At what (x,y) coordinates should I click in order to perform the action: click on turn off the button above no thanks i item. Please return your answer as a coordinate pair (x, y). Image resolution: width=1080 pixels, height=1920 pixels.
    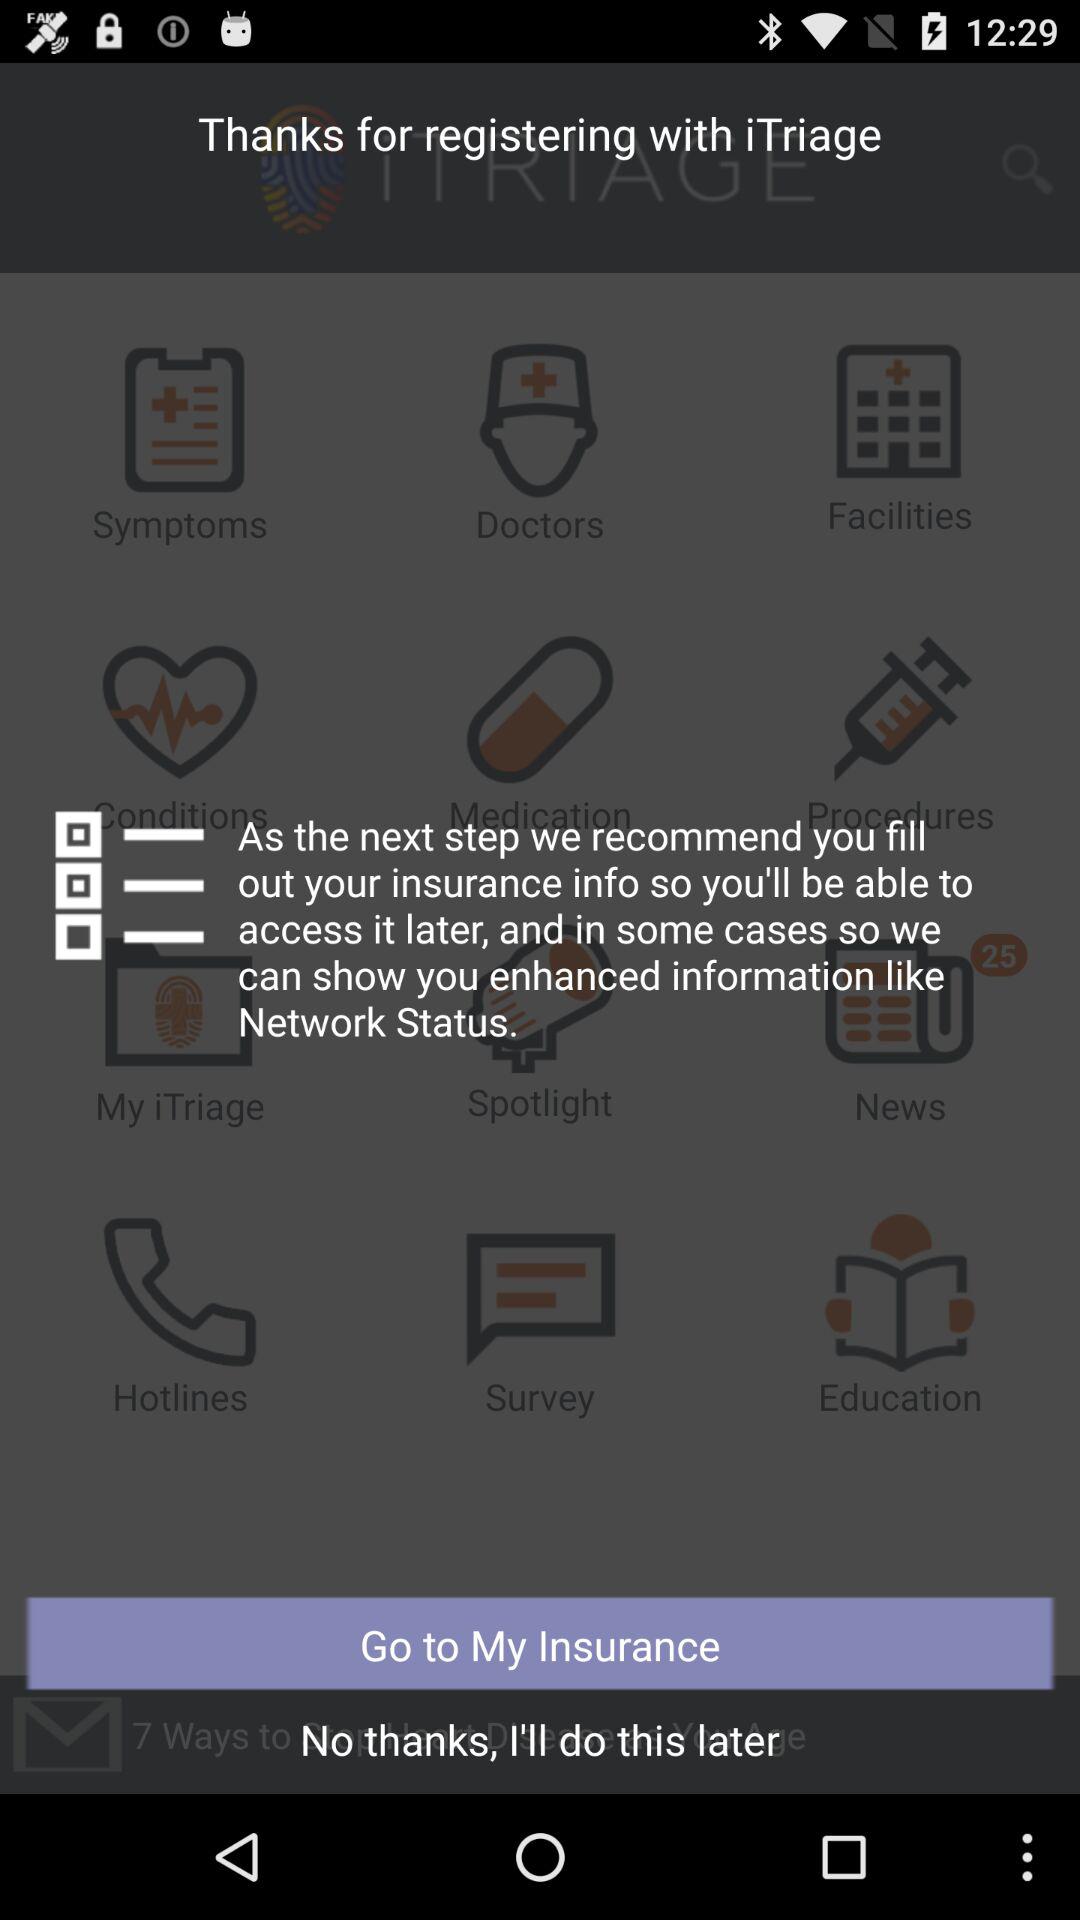
    Looking at the image, I should click on (540, 1644).